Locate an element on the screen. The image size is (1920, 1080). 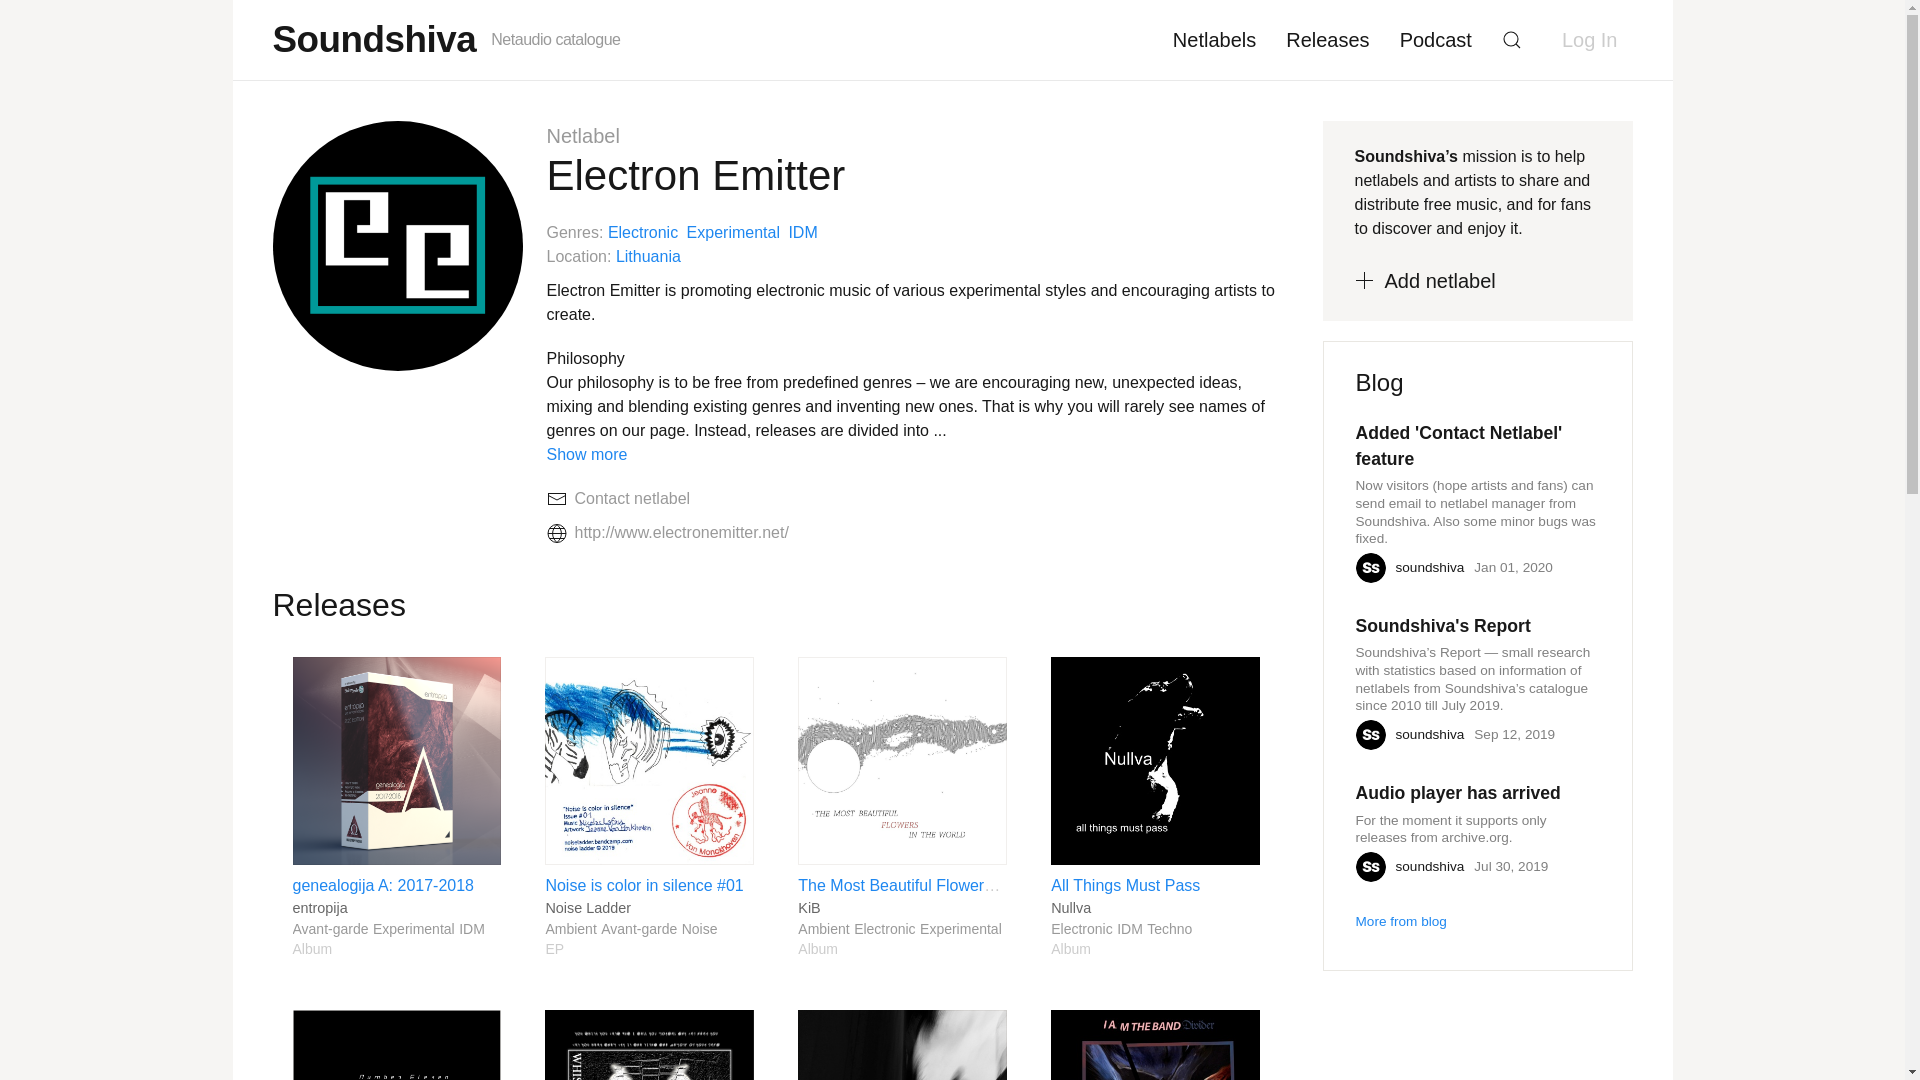
Soundshiva Podcast is located at coordinates (1435, 40).